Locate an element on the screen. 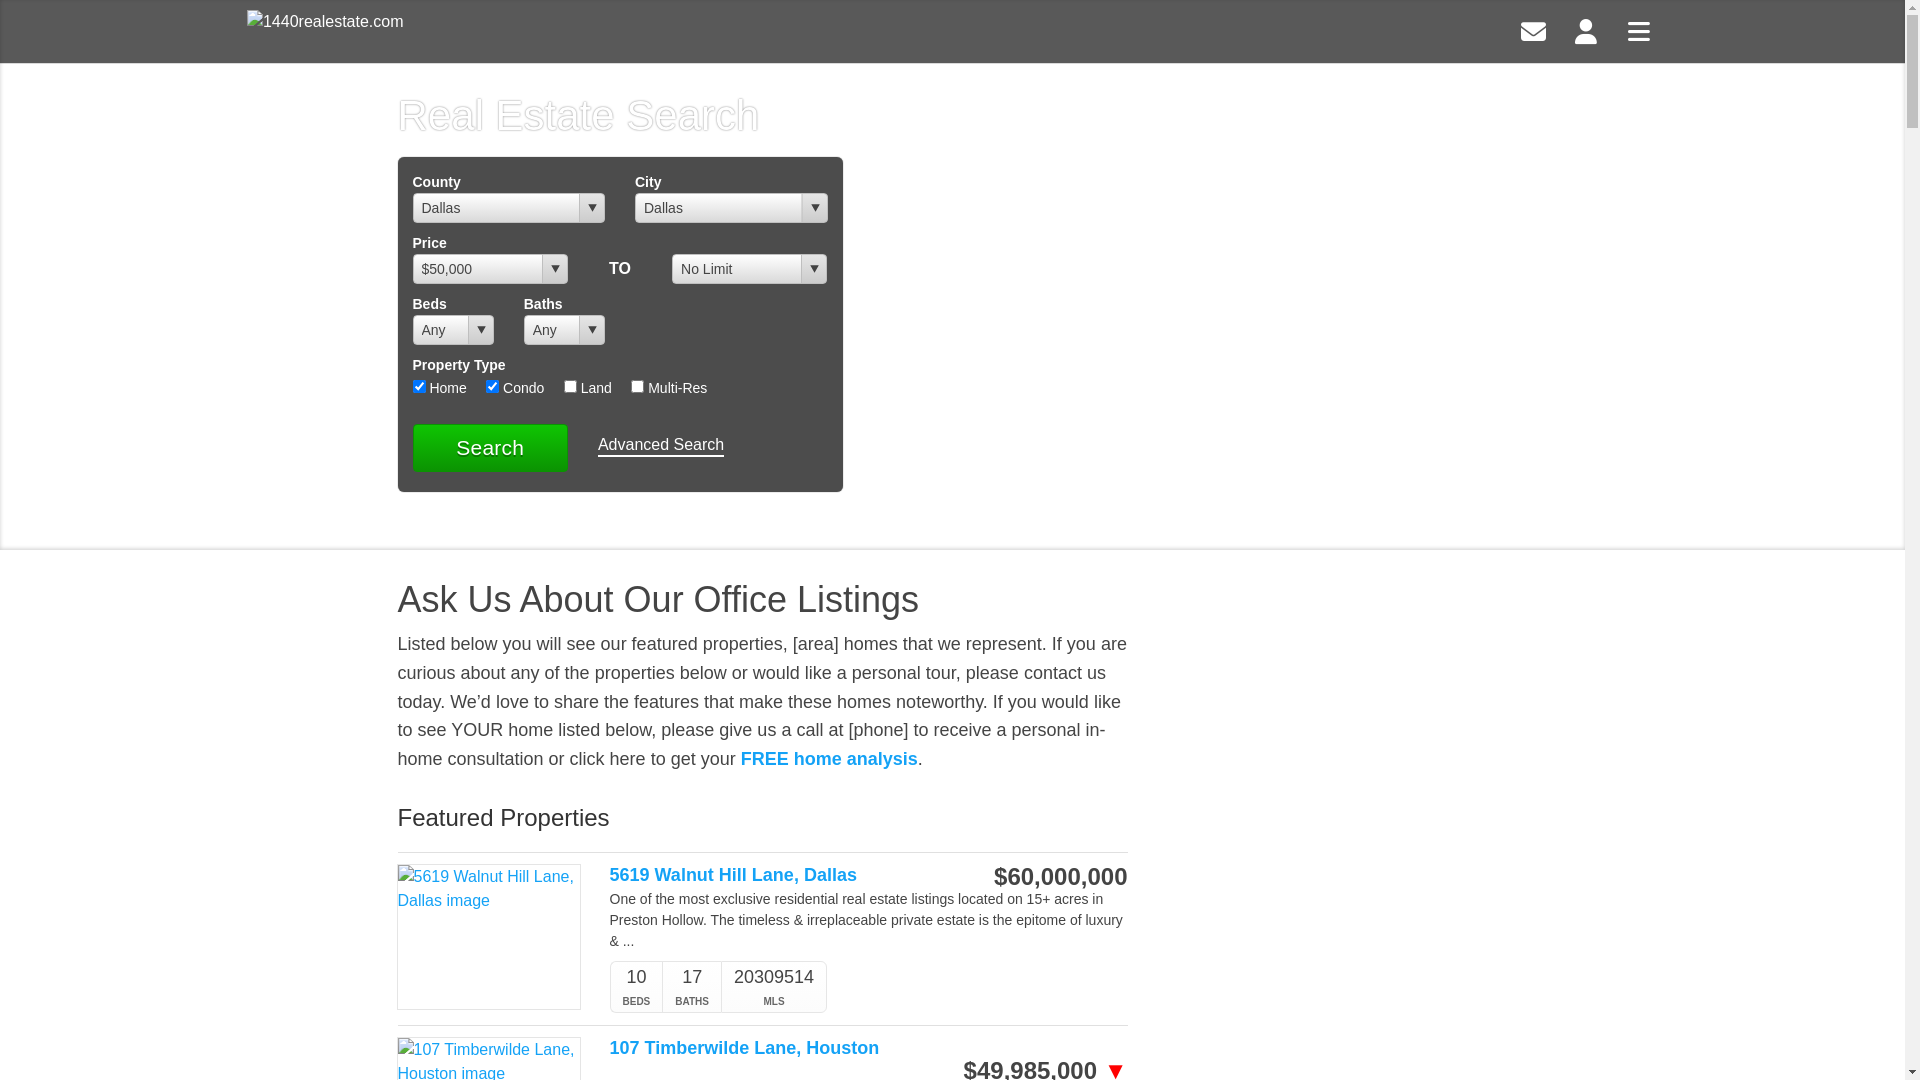  Search is located at coordinates (490, 448).